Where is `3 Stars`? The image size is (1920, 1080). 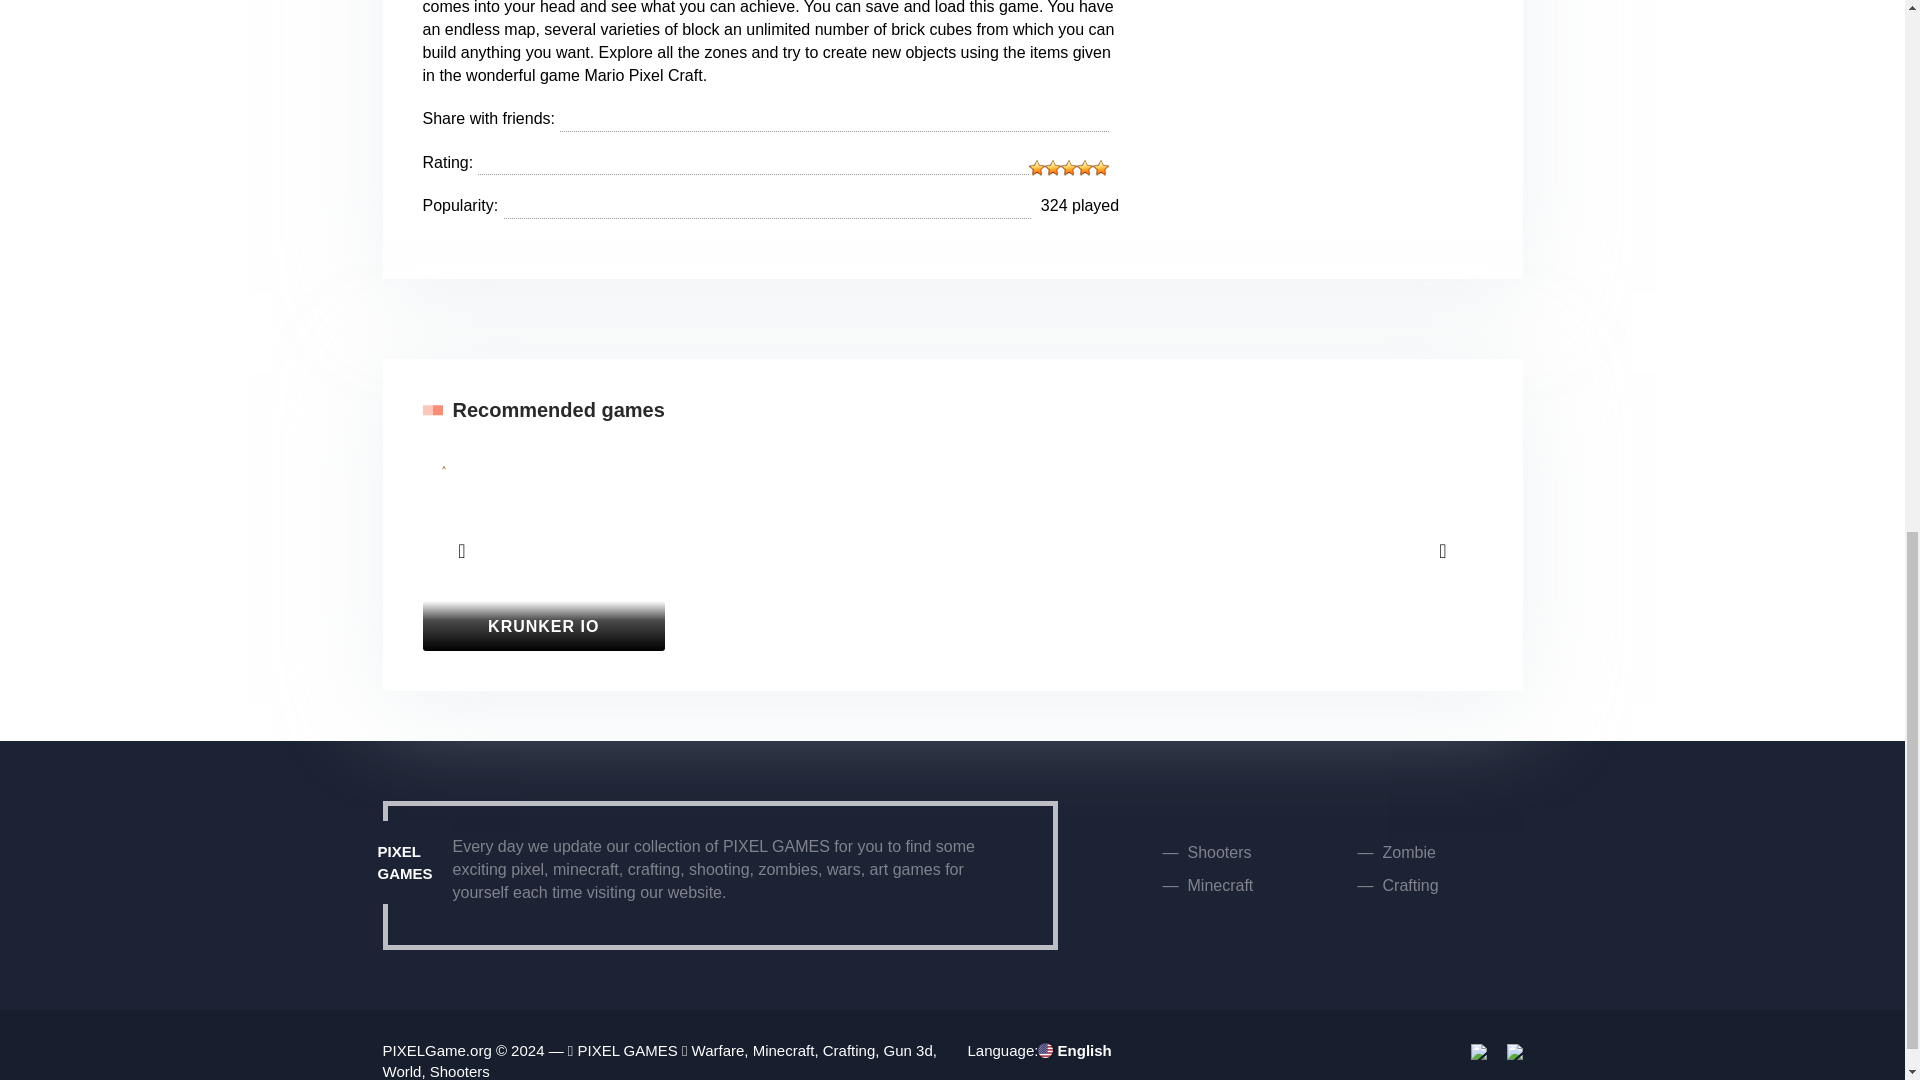
3 Stars is located at coordinates (1069, 168).